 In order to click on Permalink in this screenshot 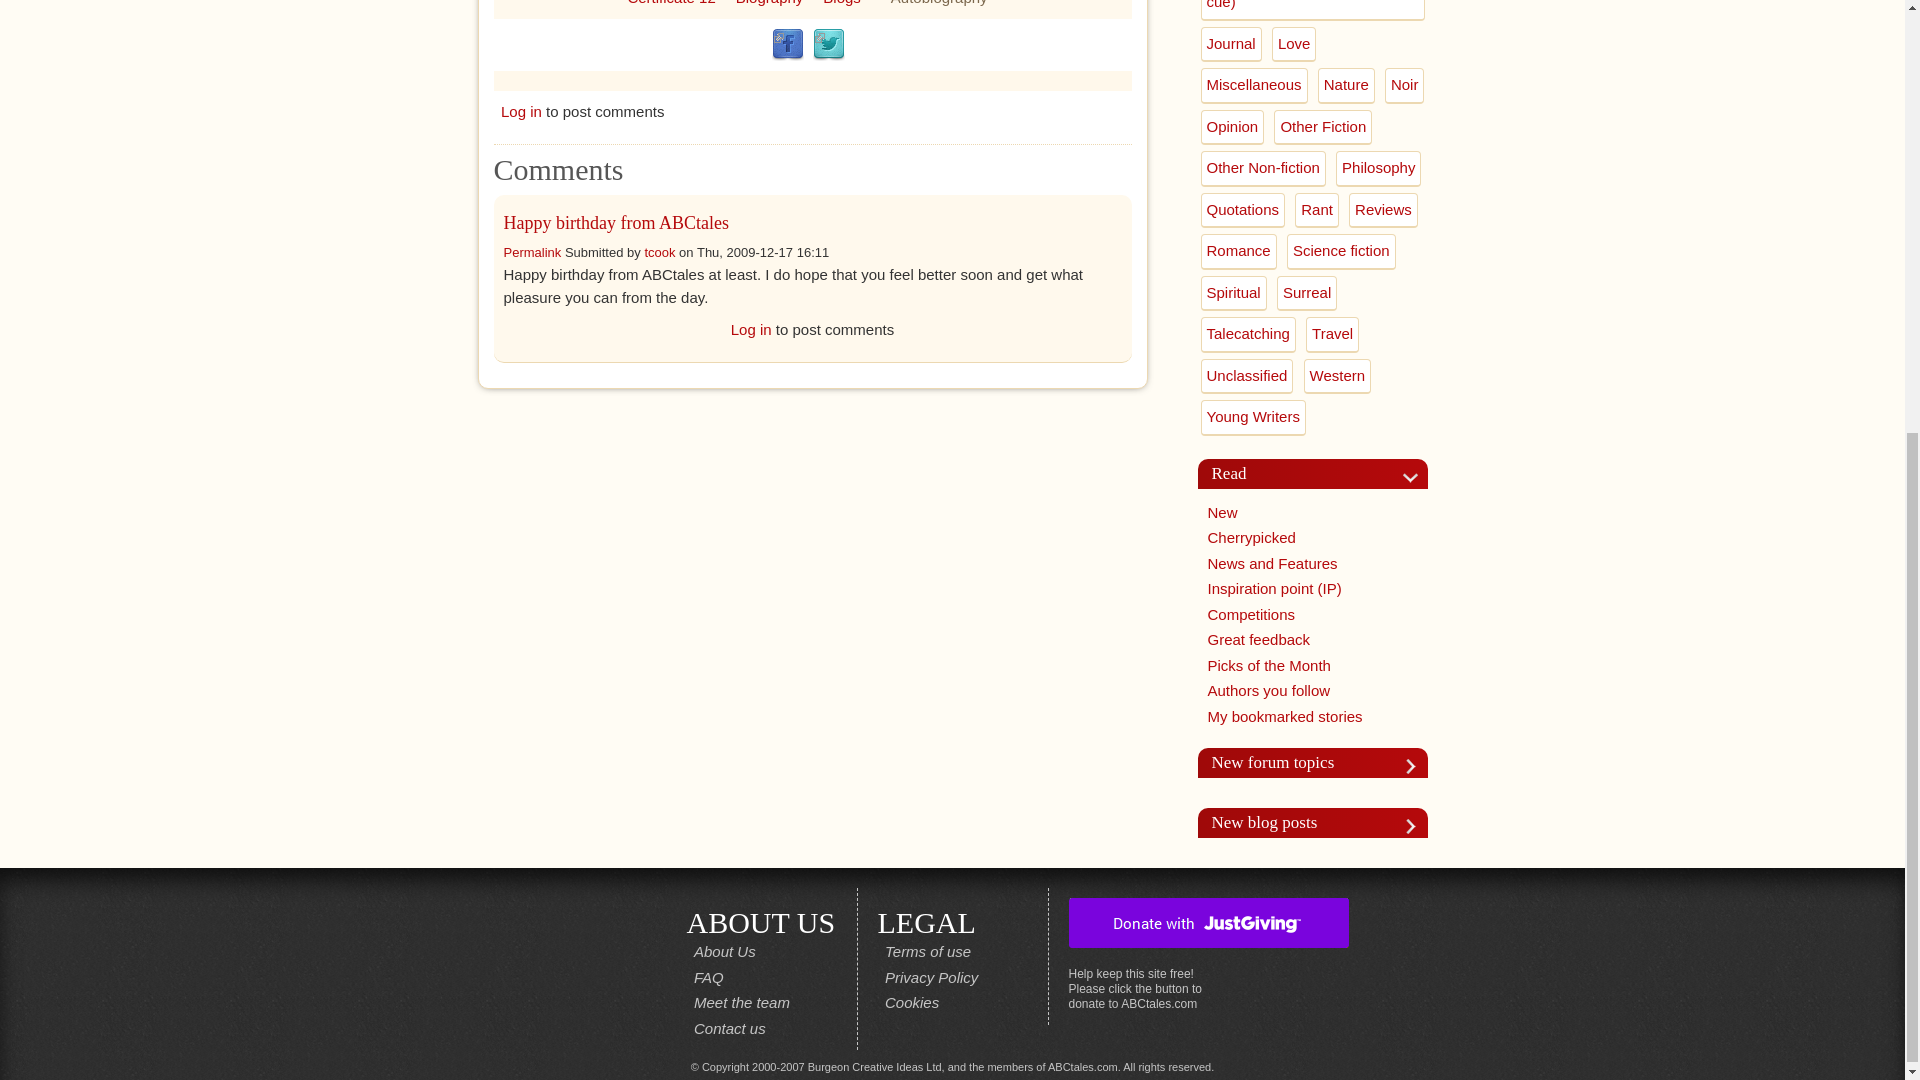, I will do `click(532, 252)`.